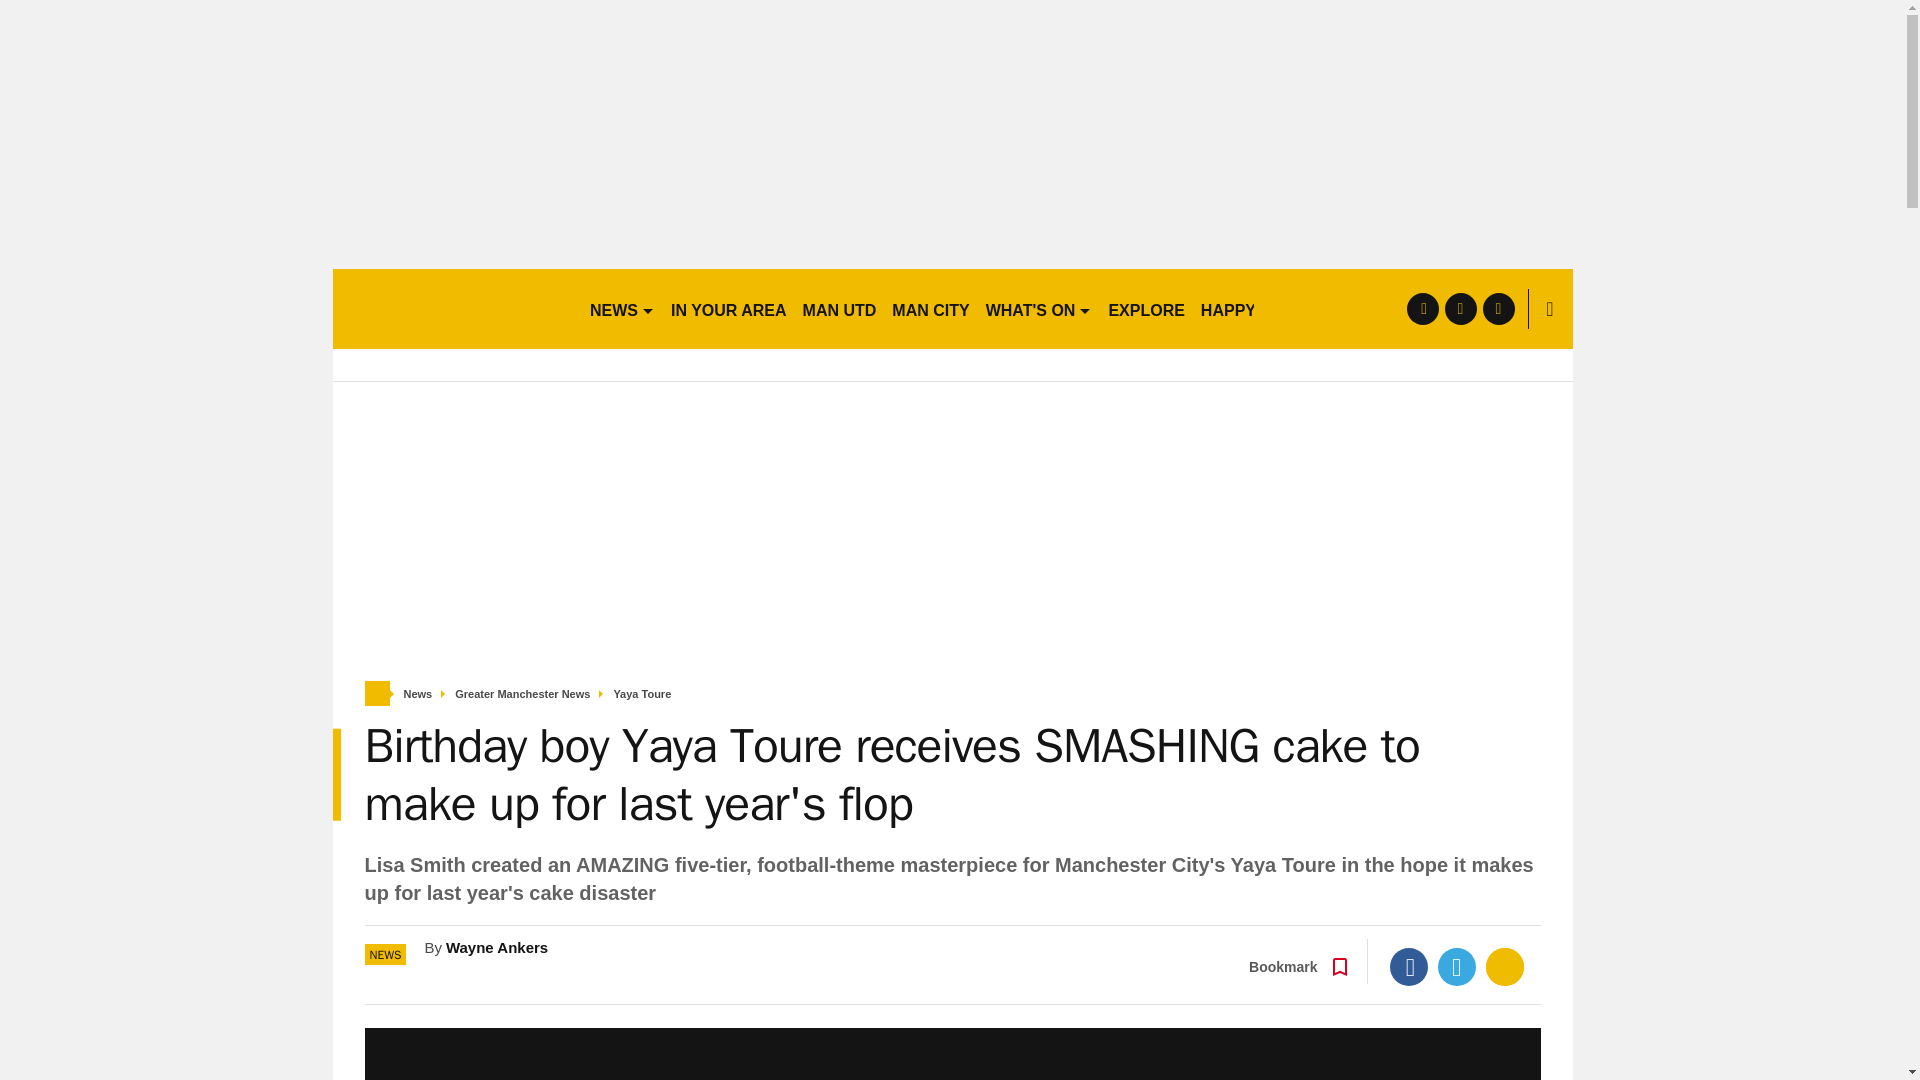  Describe the element at coordinates (1457, 967) in the screenshot. I see `Twitter` at that location.